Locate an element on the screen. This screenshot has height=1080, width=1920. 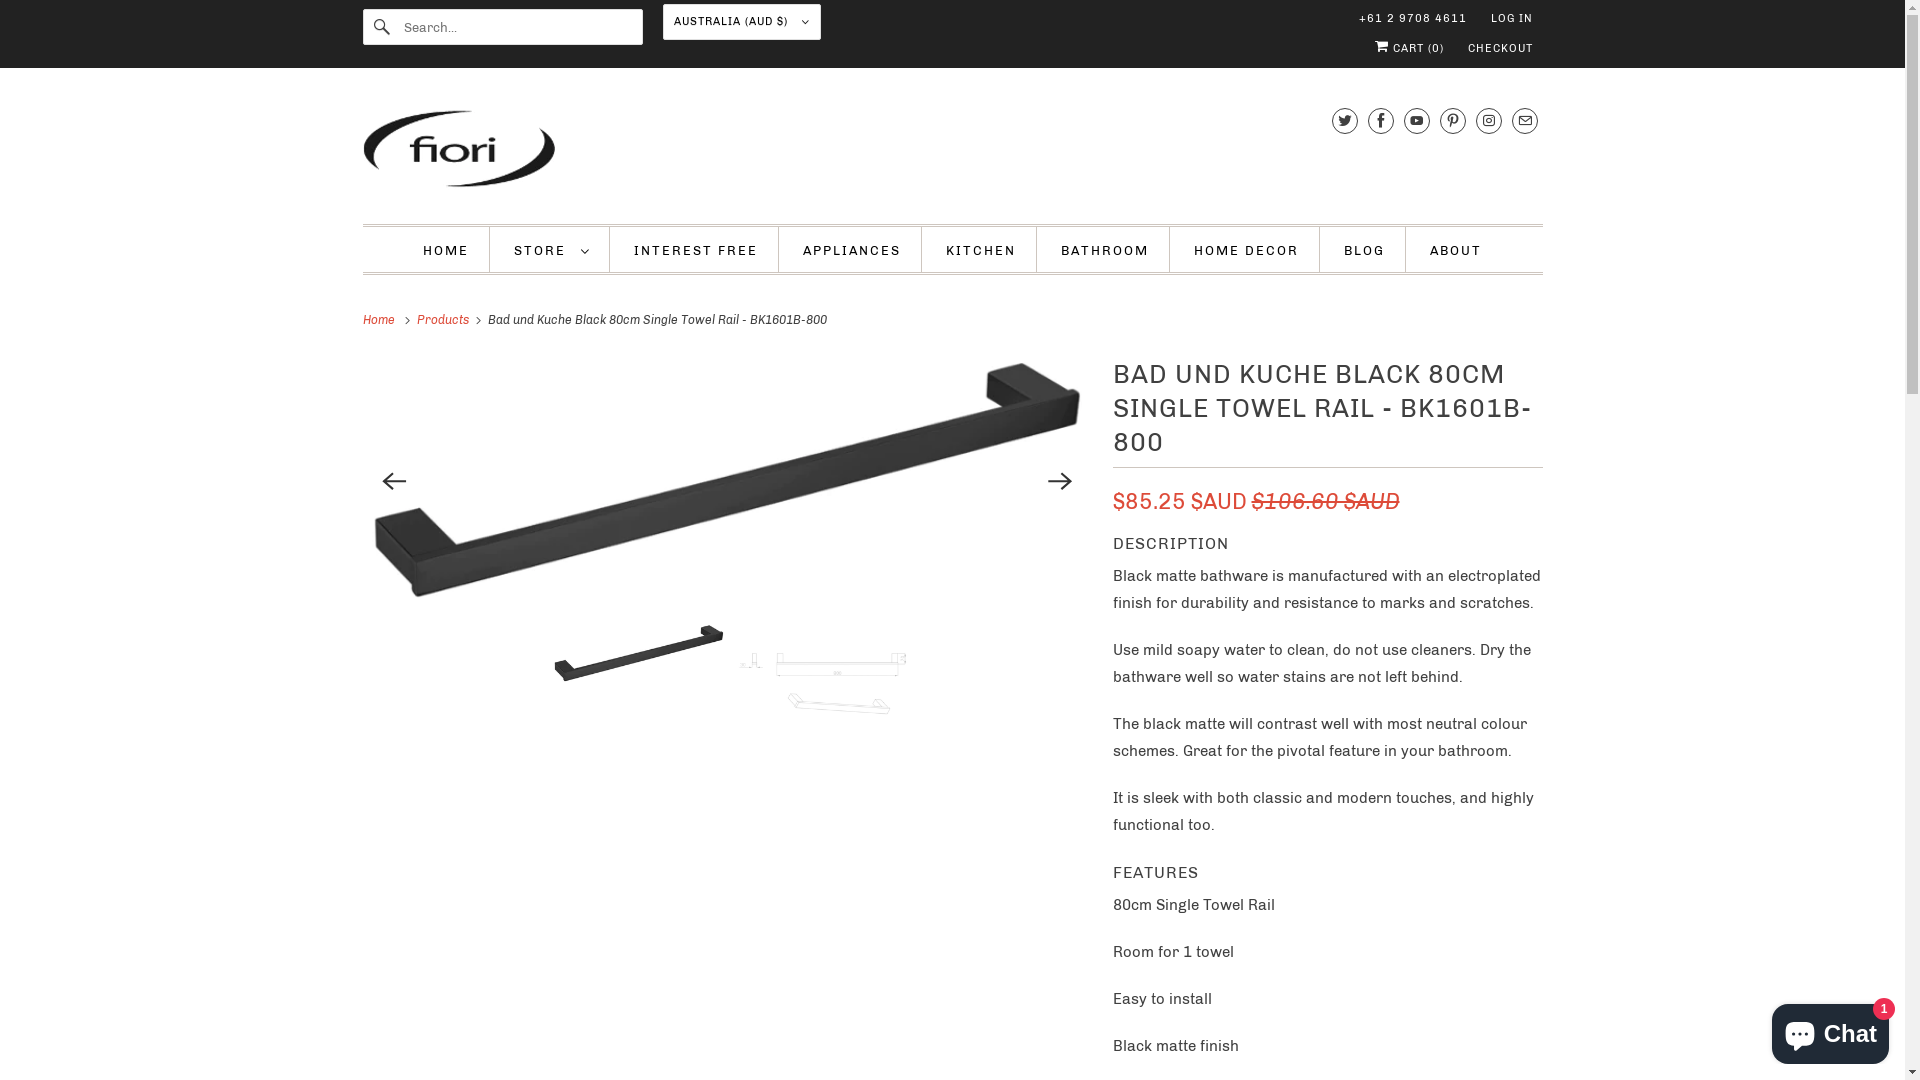
AUSTRALIA (AUD $) is located at coordinates (741, 22).